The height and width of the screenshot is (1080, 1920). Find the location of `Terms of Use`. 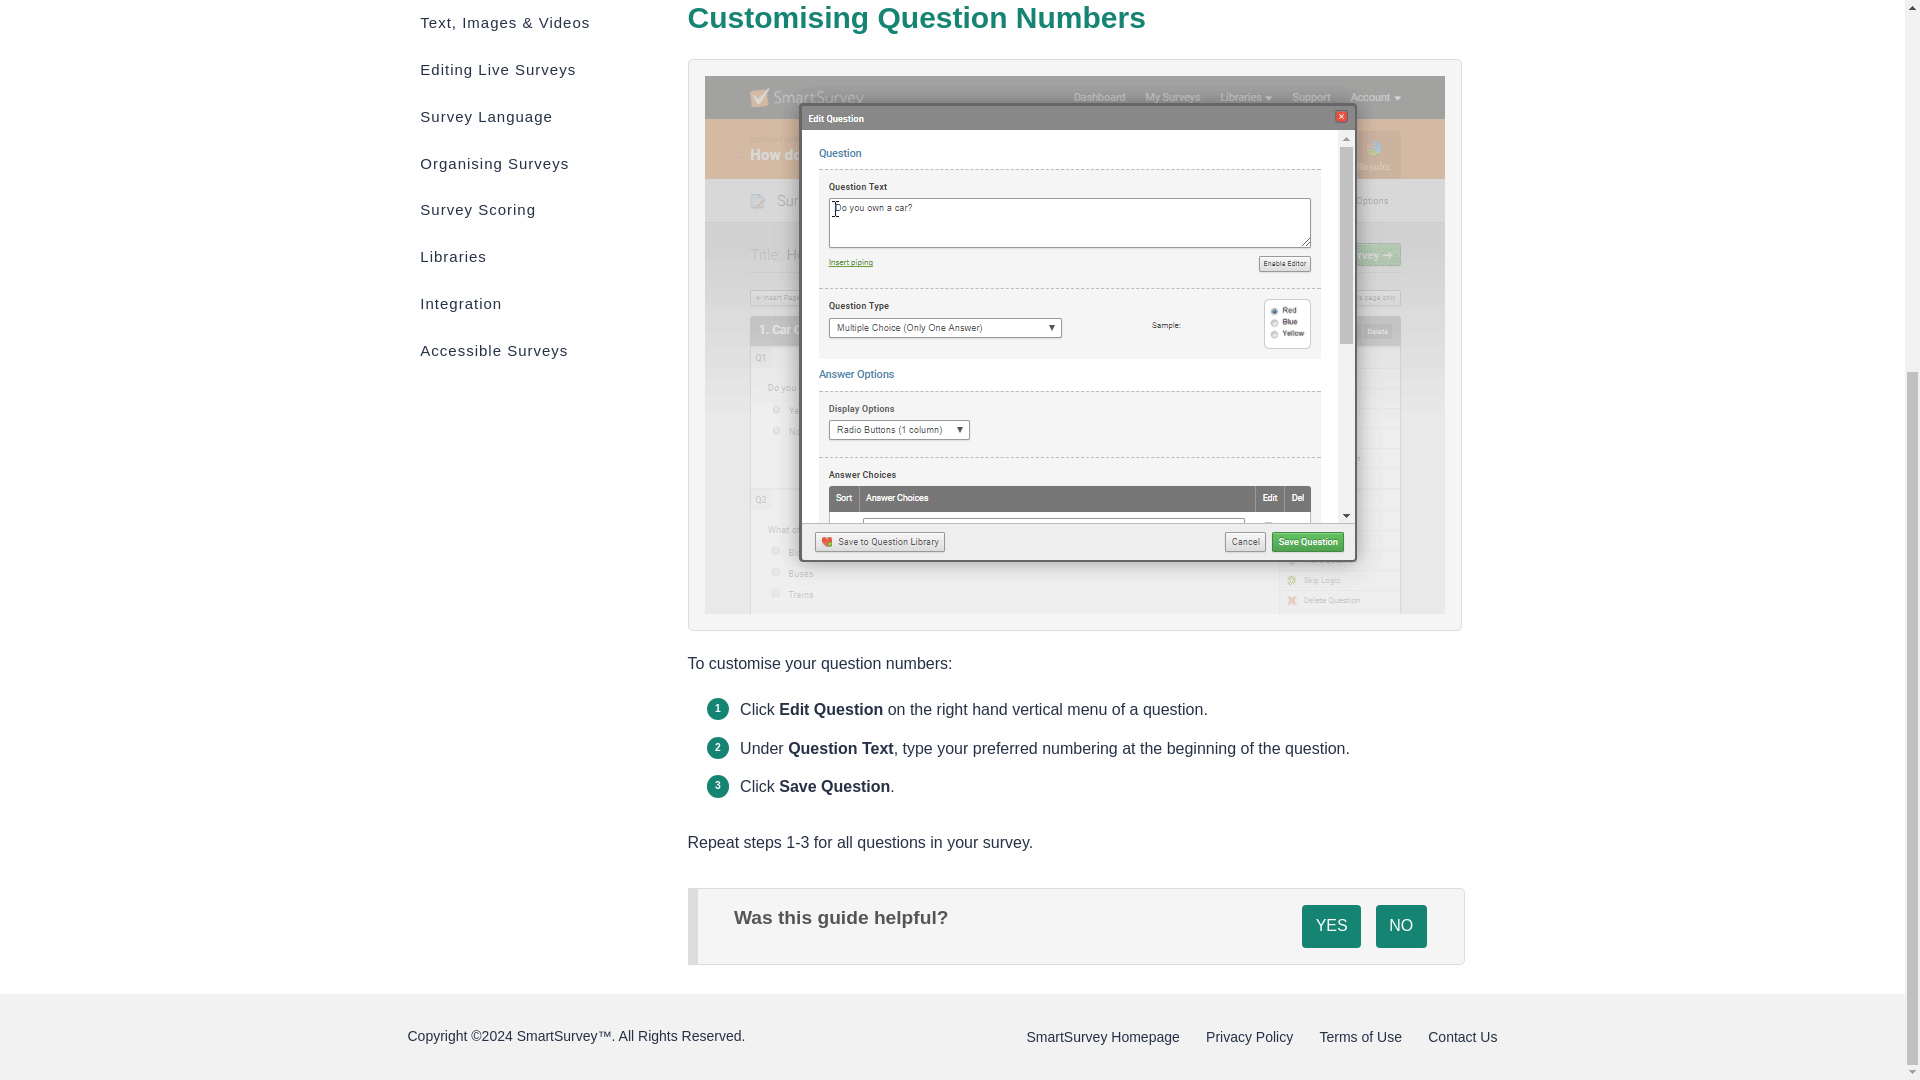

Terms of Use is located at coordinates (1360, 1037).